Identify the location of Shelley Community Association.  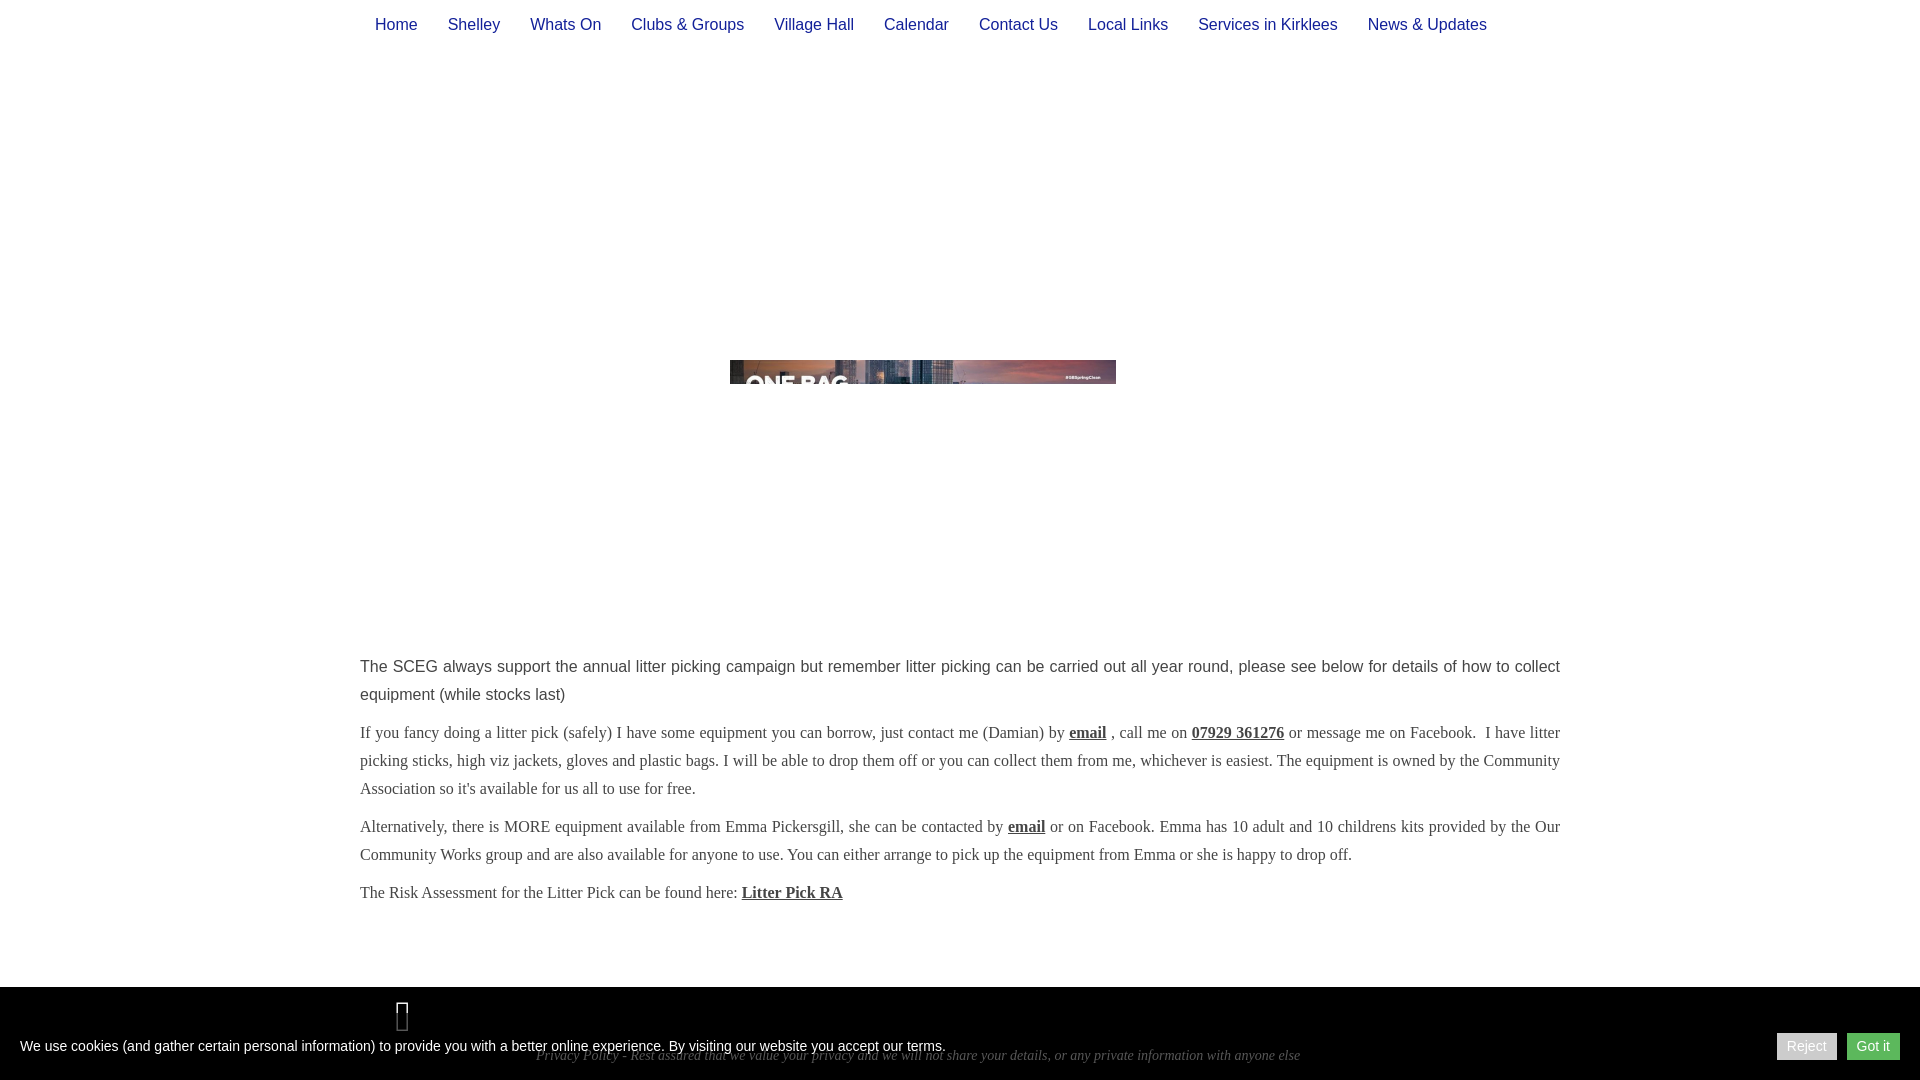
(413, 1014).